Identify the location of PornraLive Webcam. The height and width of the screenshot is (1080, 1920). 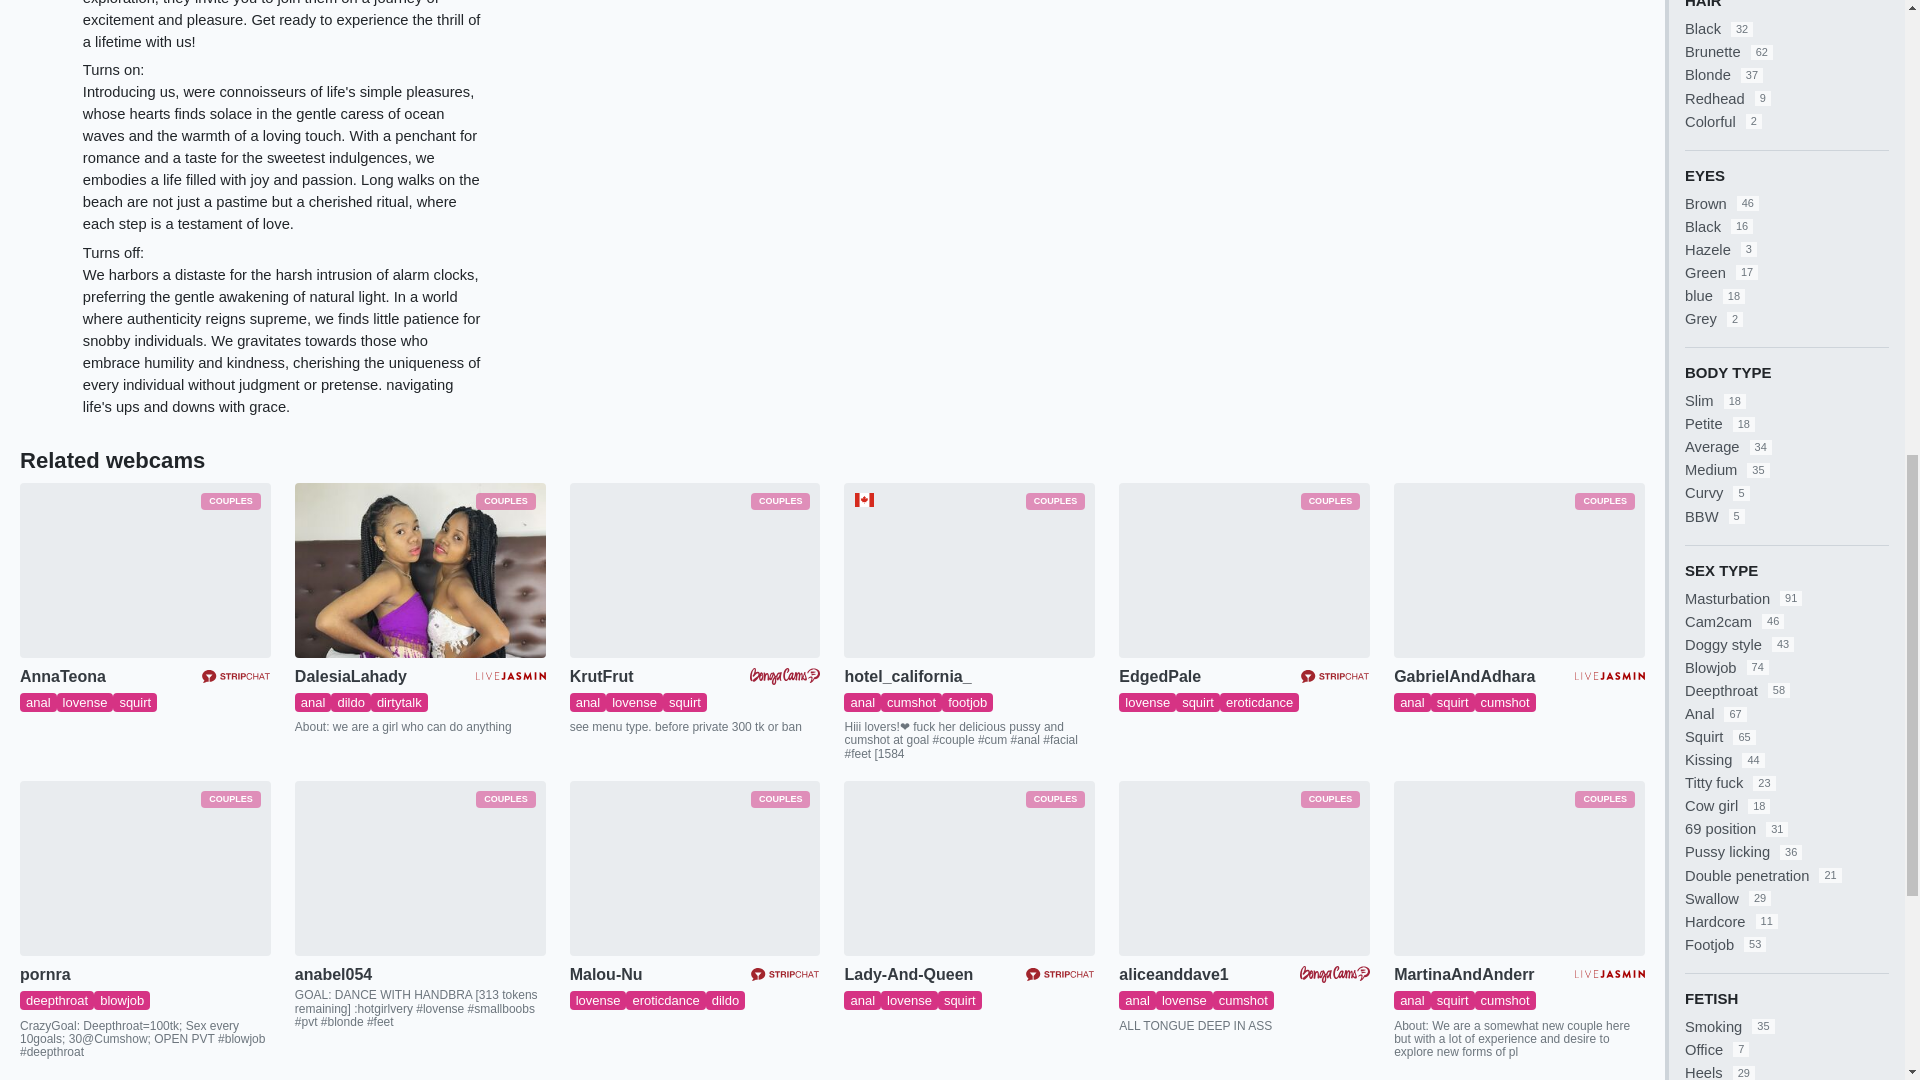
(144, 868).